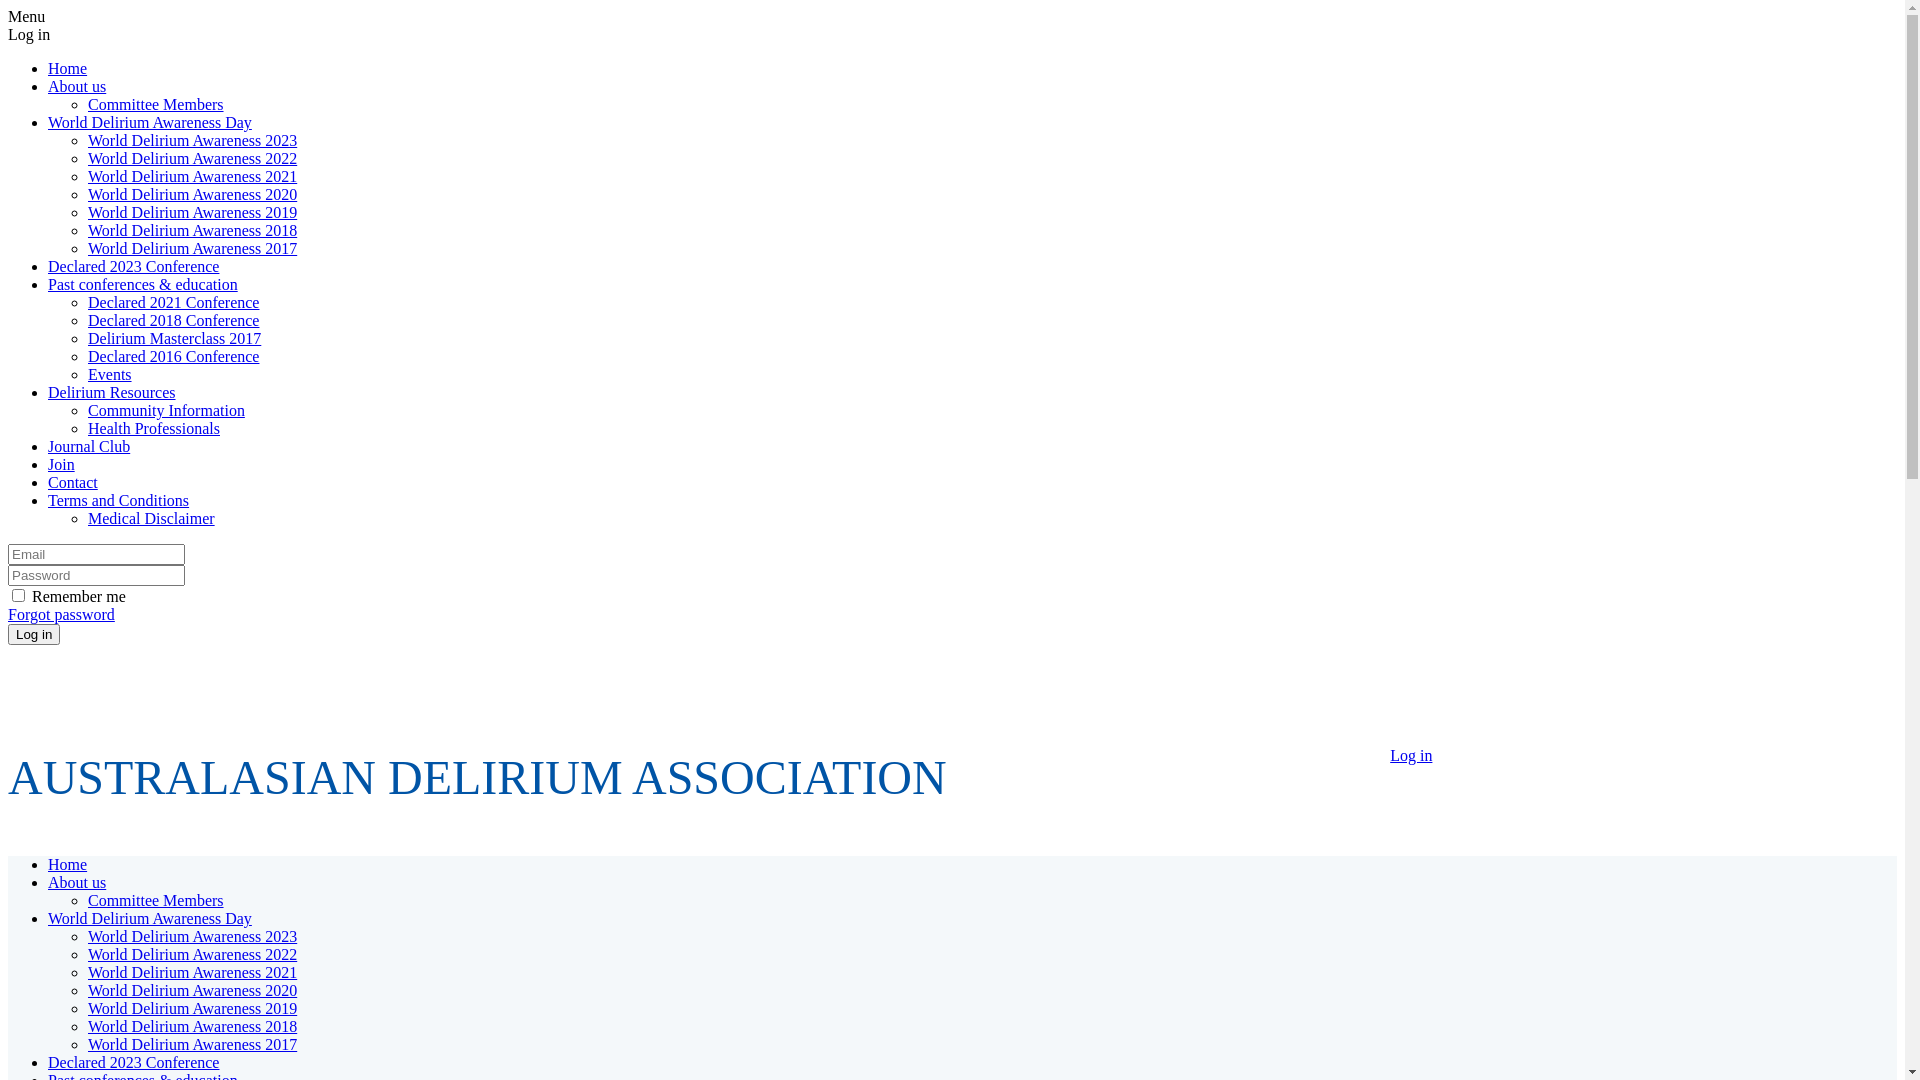 The height and width of the screenshot is (1080, 1920). I want to click on World Delirium Awareness 2022, so click(192, 954).